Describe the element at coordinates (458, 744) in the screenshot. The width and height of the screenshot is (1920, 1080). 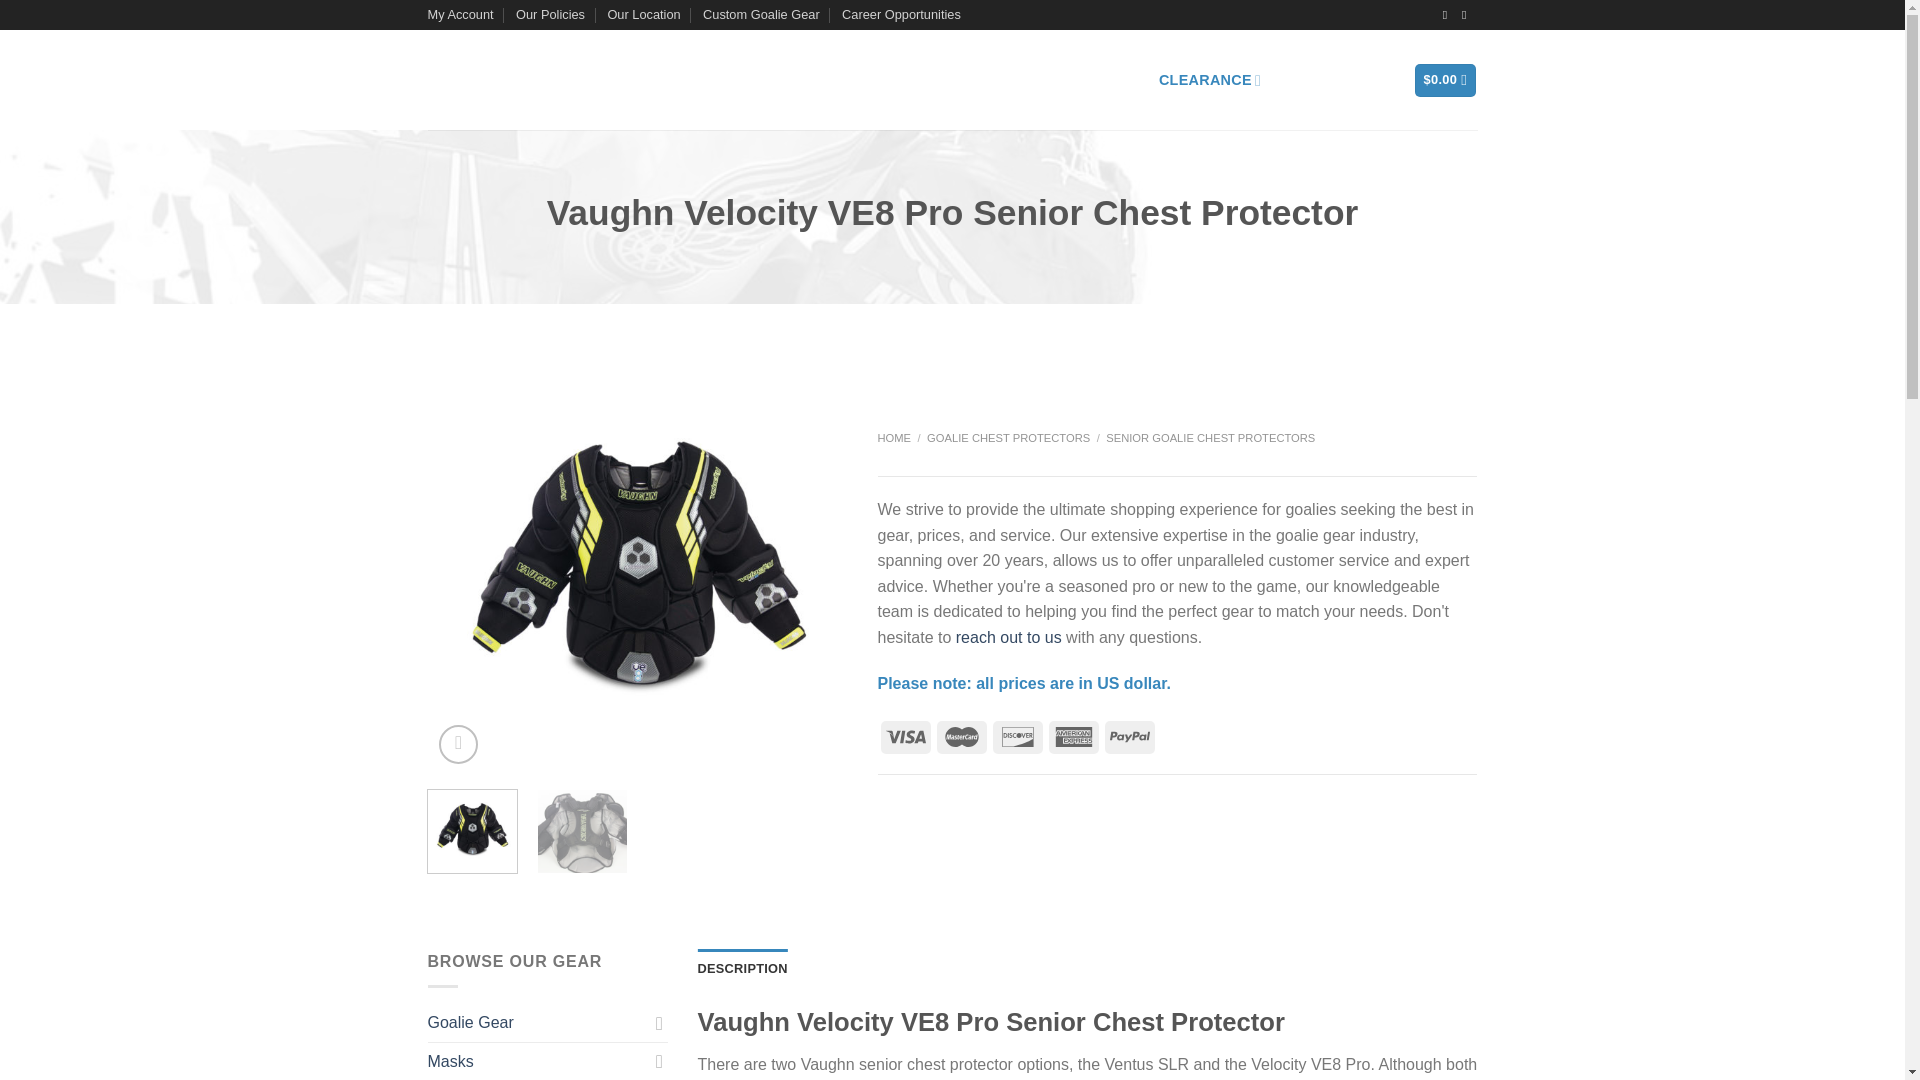
I see `Zoom` at that location.